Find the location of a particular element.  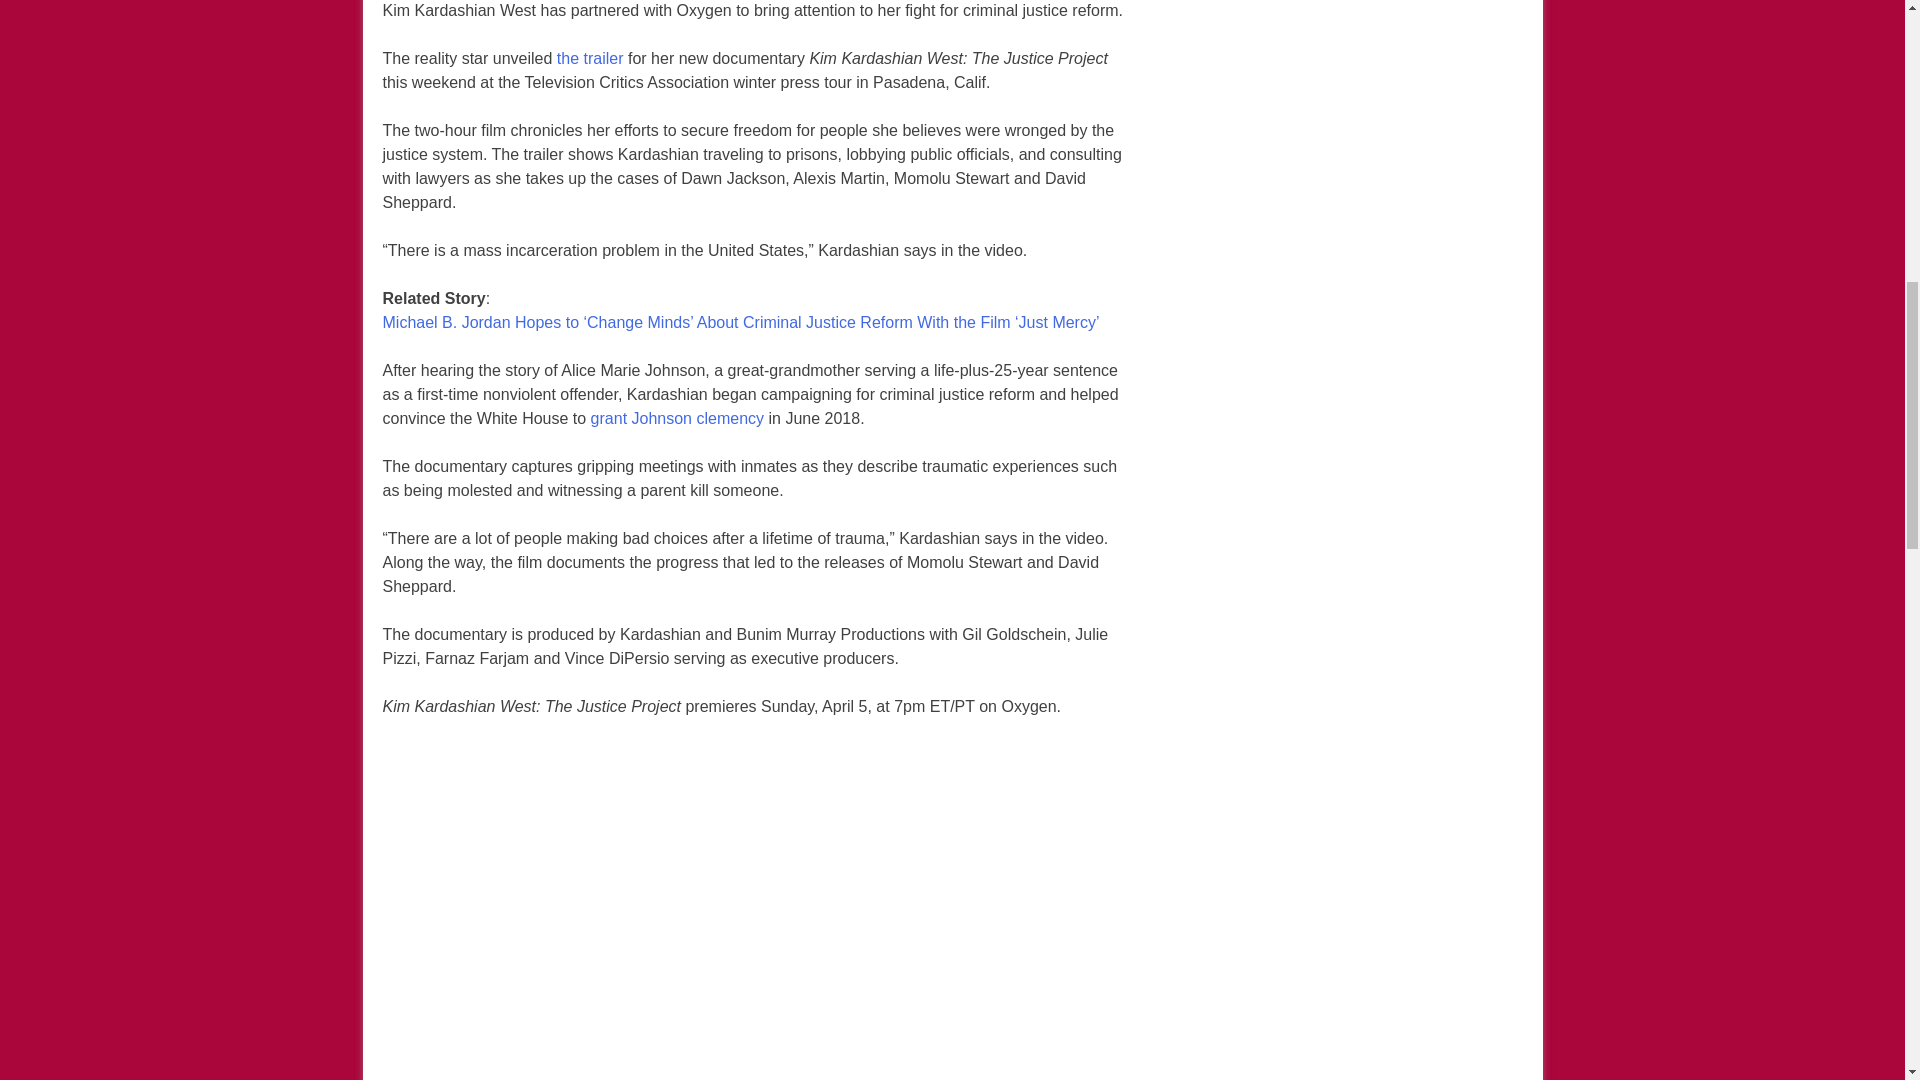

grant Johnson clemency is located at coordinates (678, 418).